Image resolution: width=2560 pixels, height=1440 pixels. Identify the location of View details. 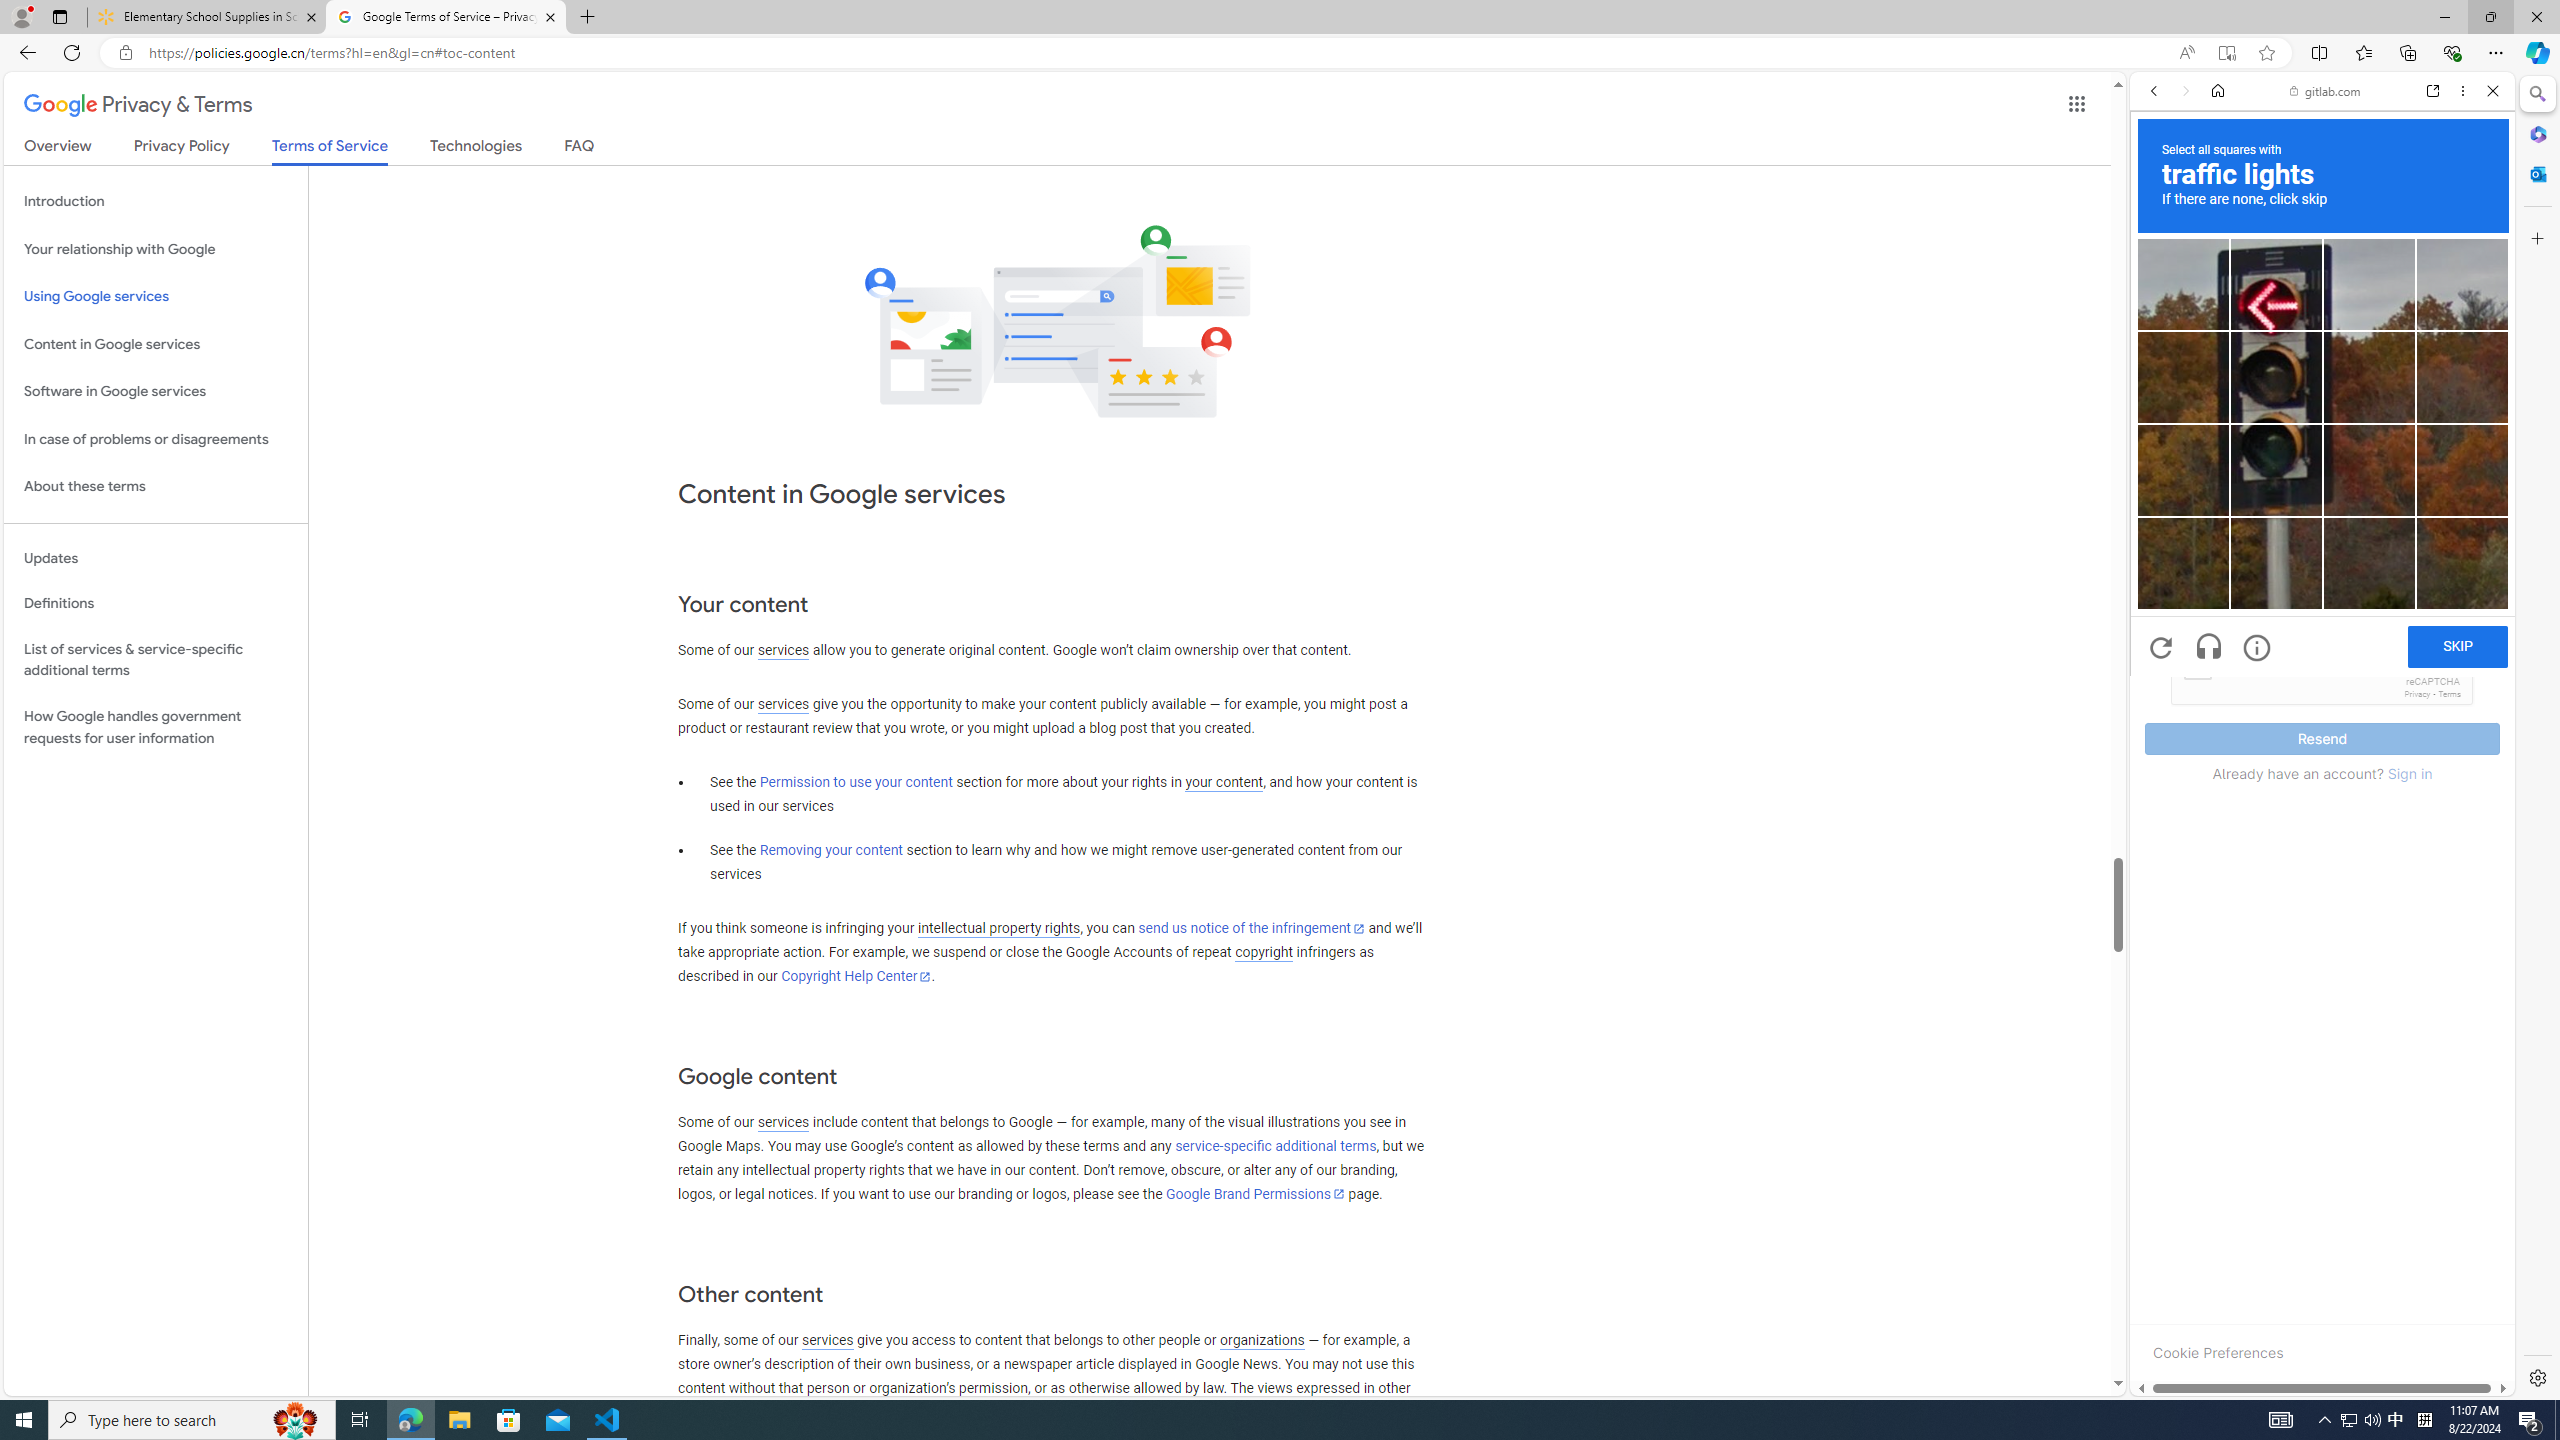
(2425, 976).